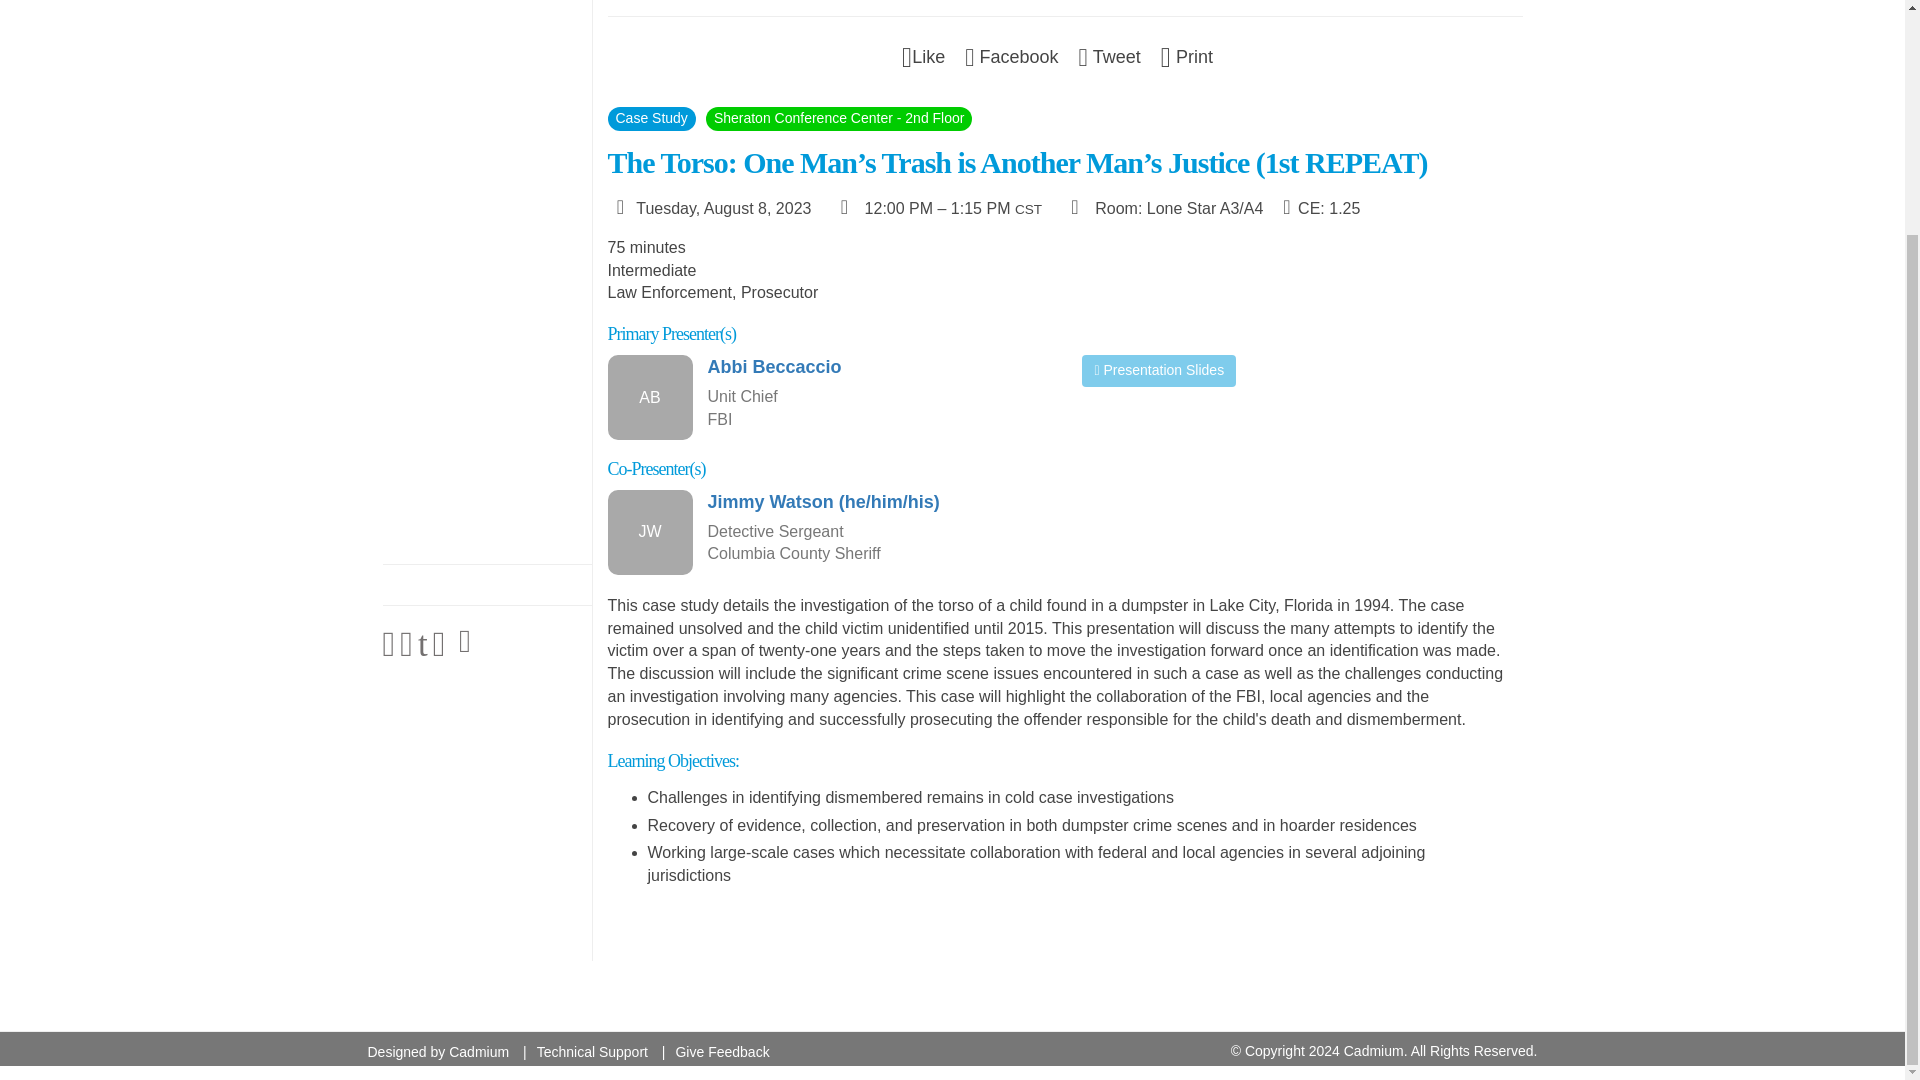 The height and width of the screenshot is (1080, 1920). Describe the element at coordinates (1110, 56) in the screenshot. I see `Tweet` at that location.